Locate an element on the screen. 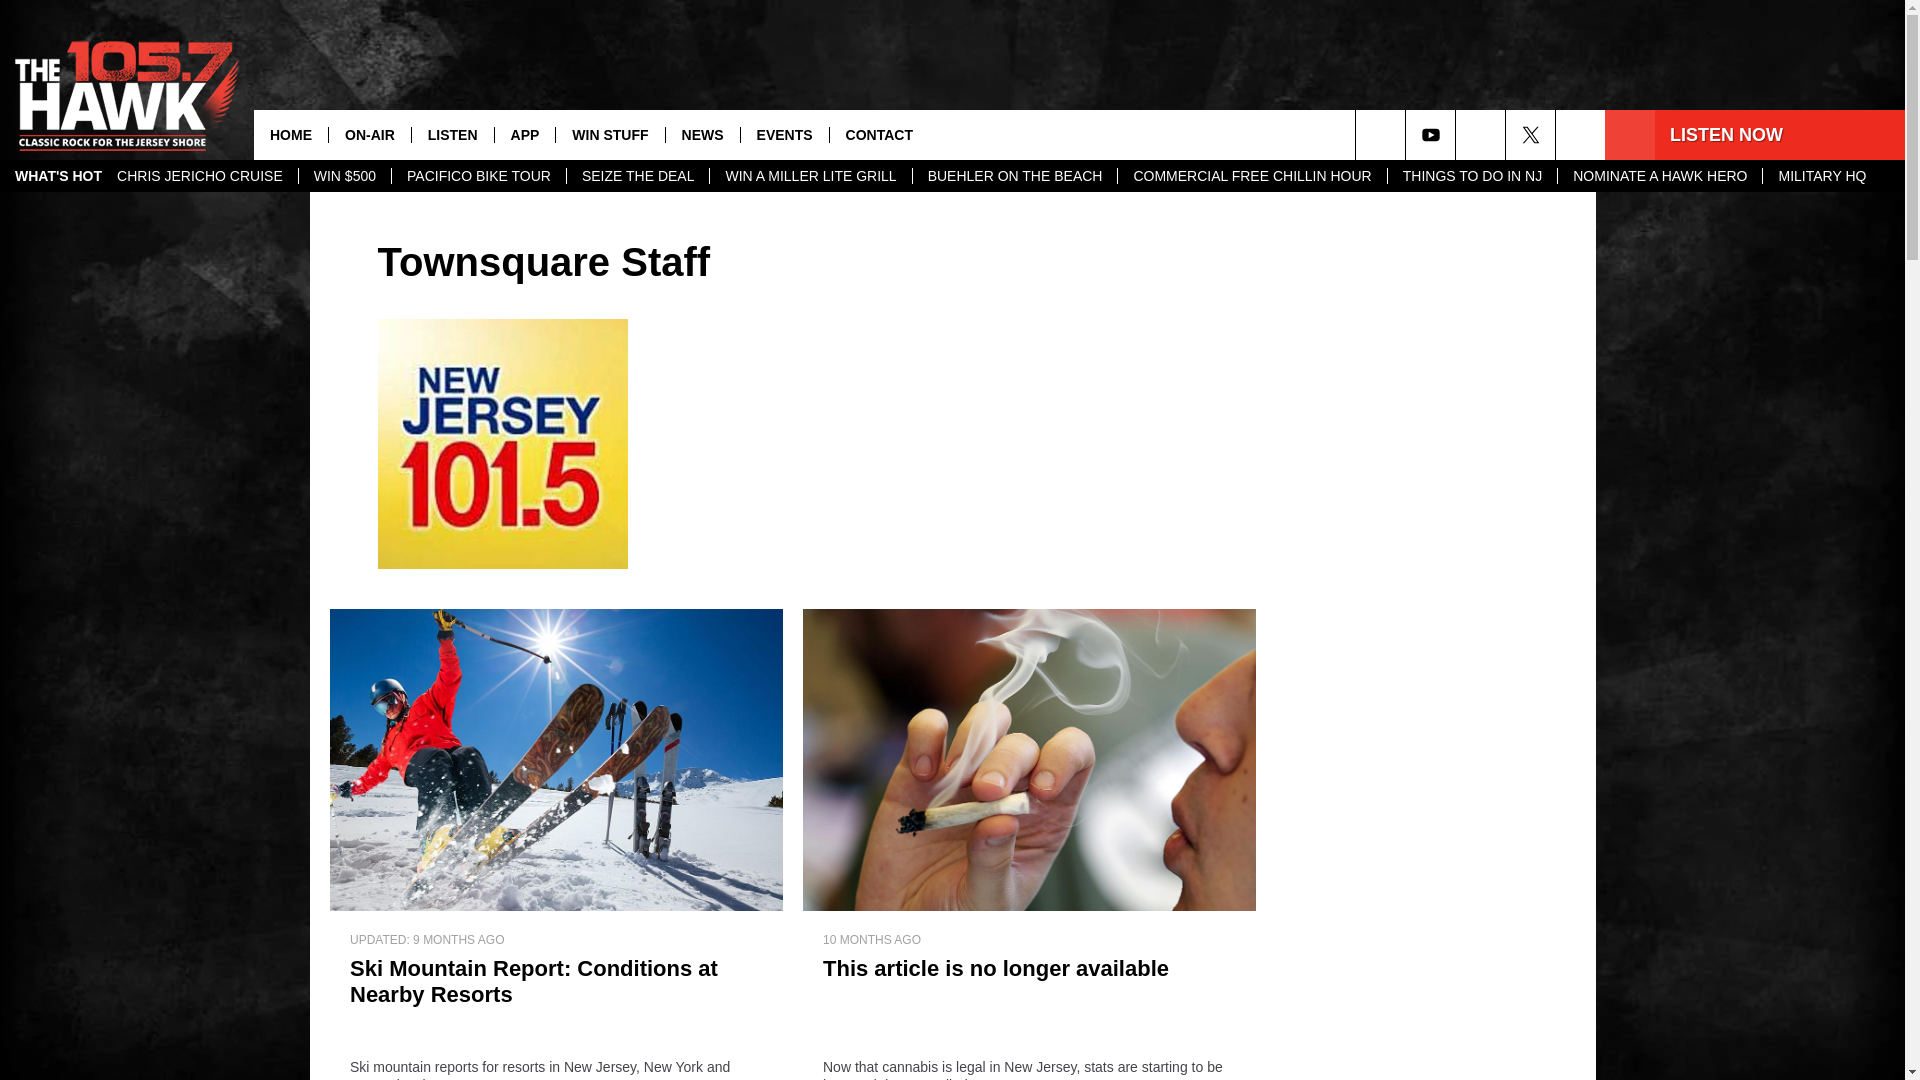  WIN STUFF is located at coordinates (609, 134).